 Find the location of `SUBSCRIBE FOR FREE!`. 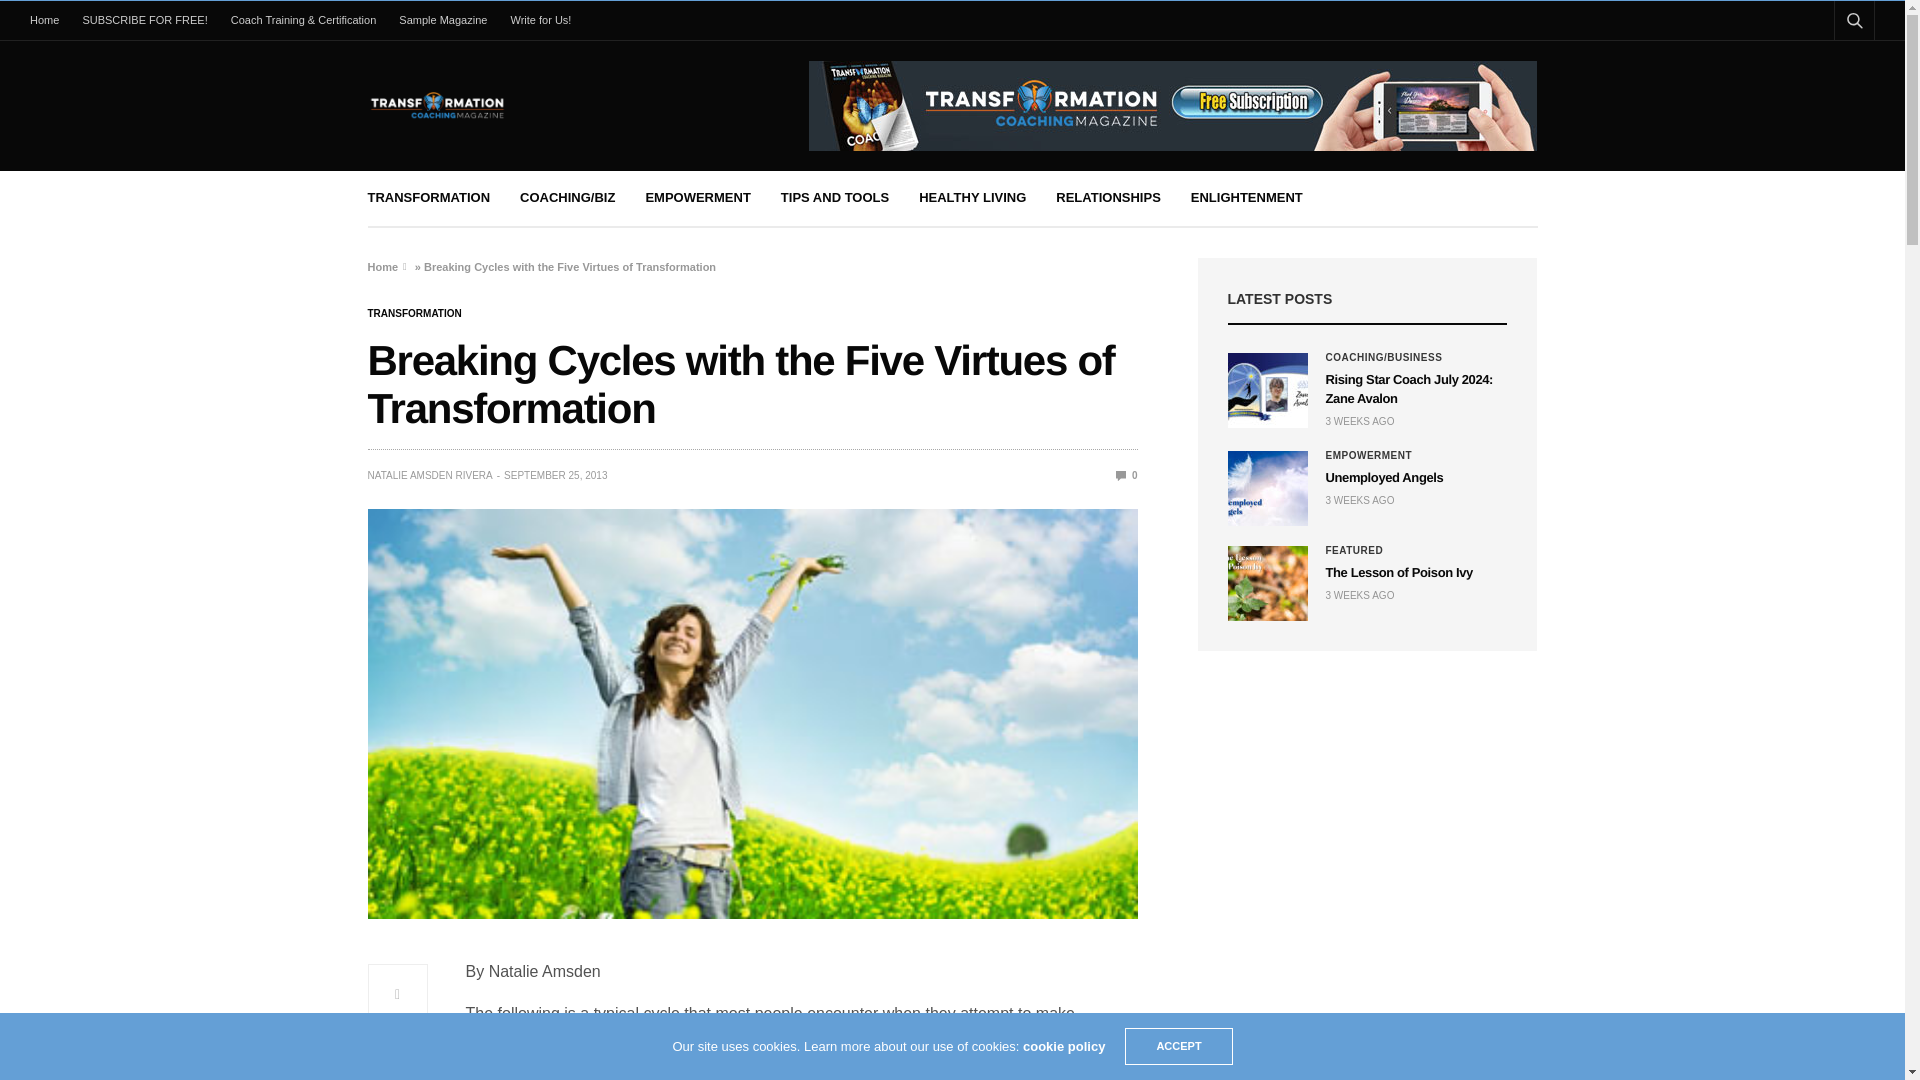

SUBSCRIBE FOR FREE! is located at coordinates (144, 20).